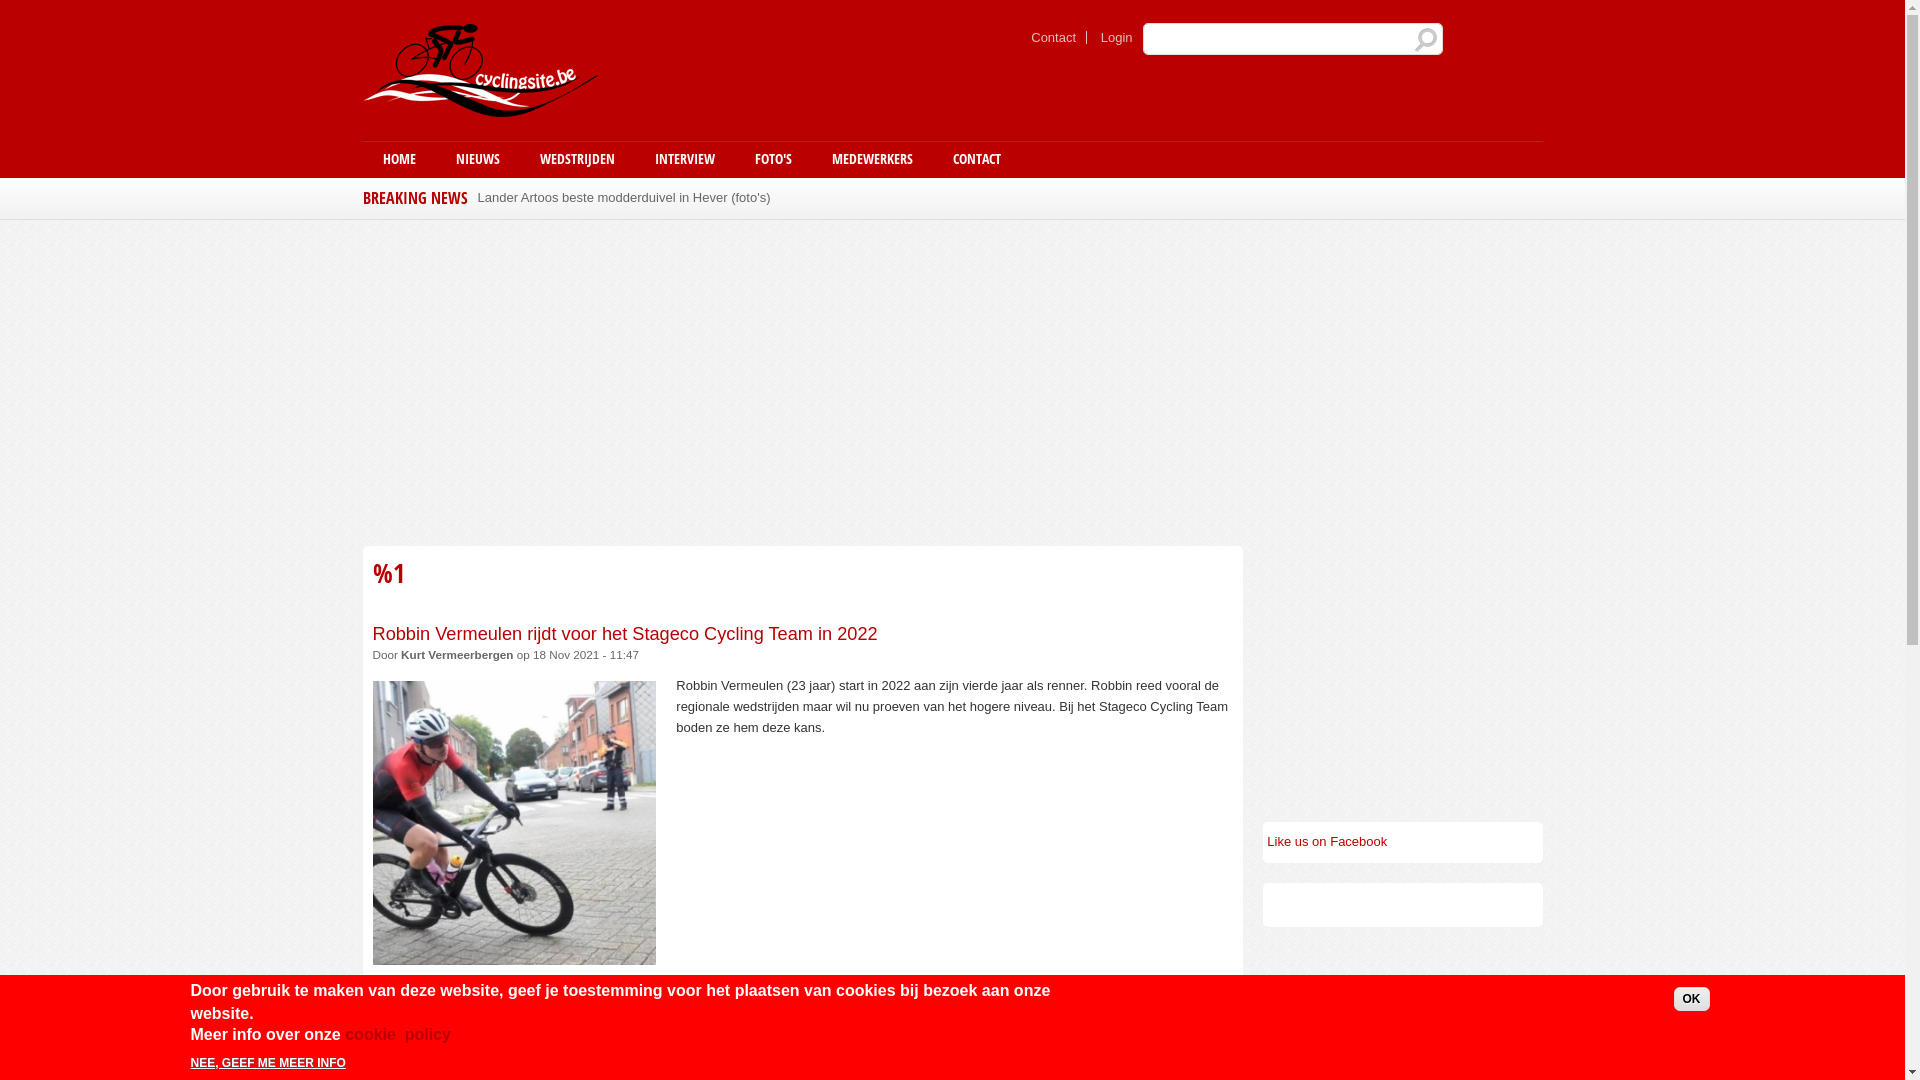 The image size is (1920, 1080). What do you see at coordinates (872, 160) in the screenshot?
I see `MEDEWERKERS` at bounding box center [872, 160].